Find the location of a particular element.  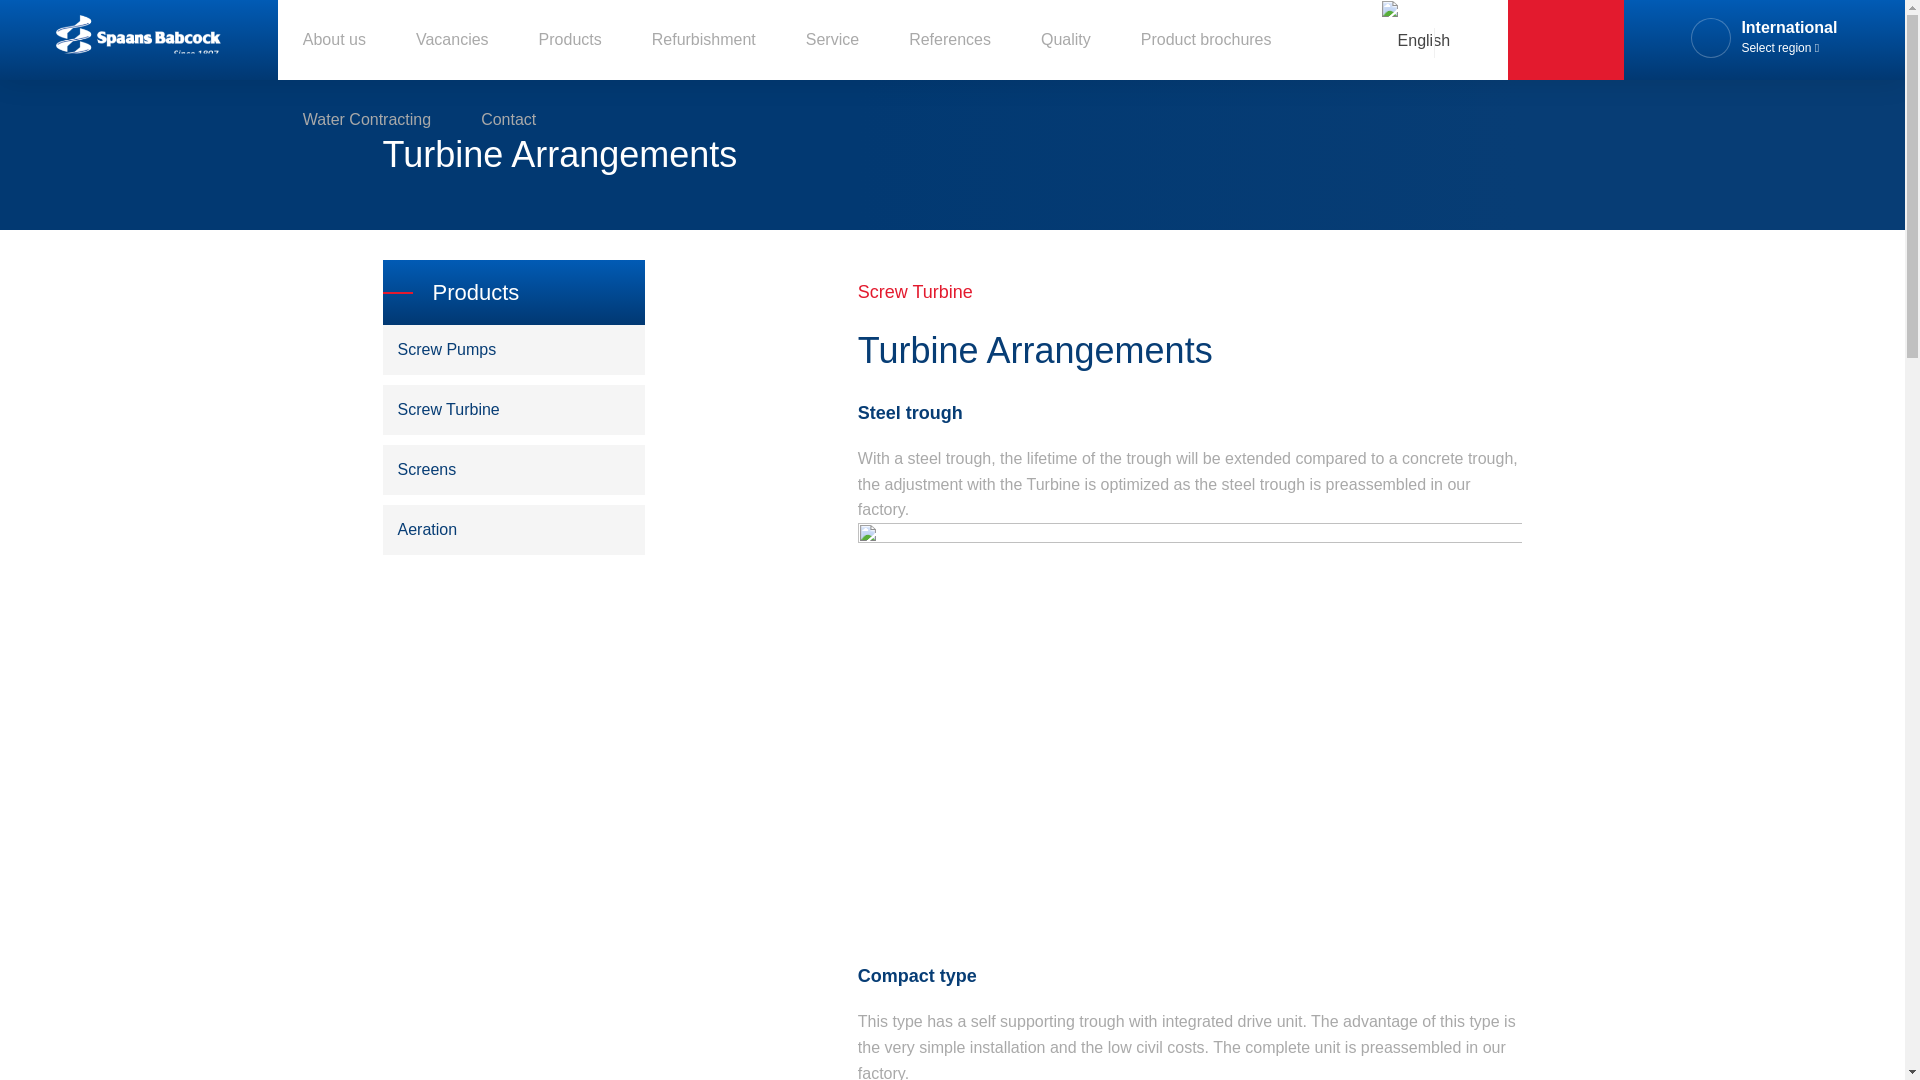

Service is located at coordinates (832, 40).